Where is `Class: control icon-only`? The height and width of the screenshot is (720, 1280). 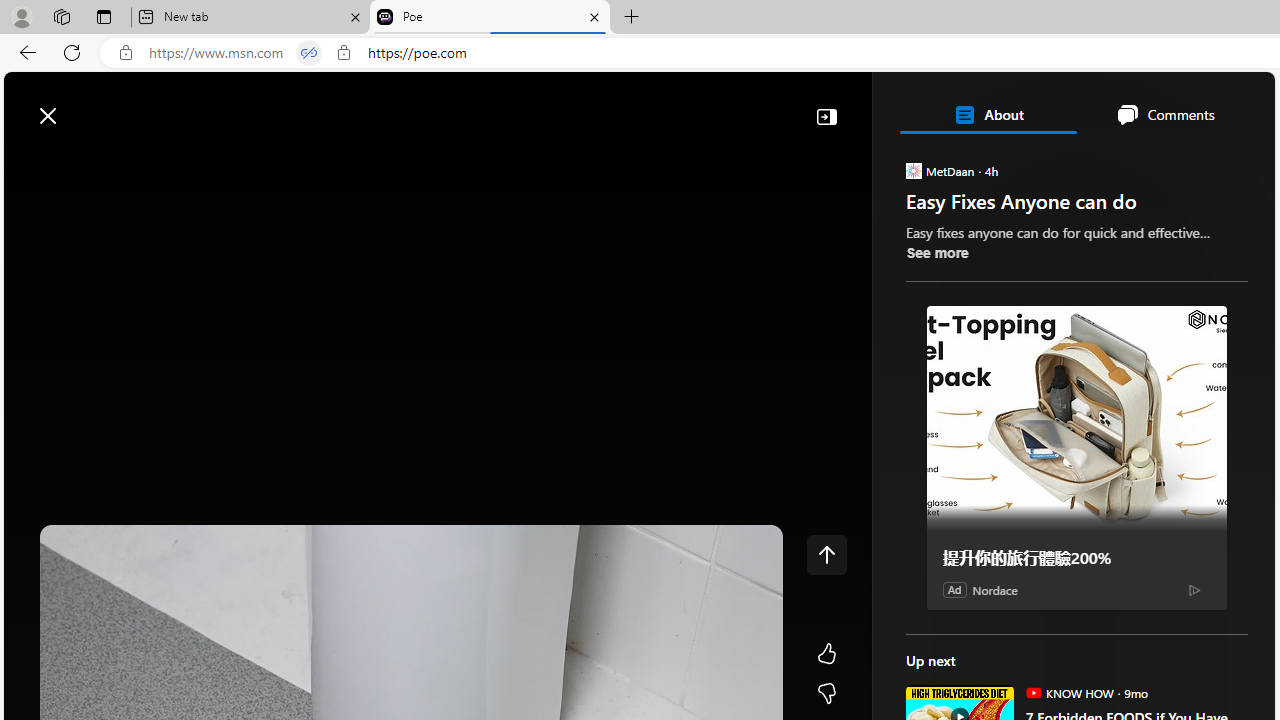
Class: control icon-only is located at coordinates (826, 554).